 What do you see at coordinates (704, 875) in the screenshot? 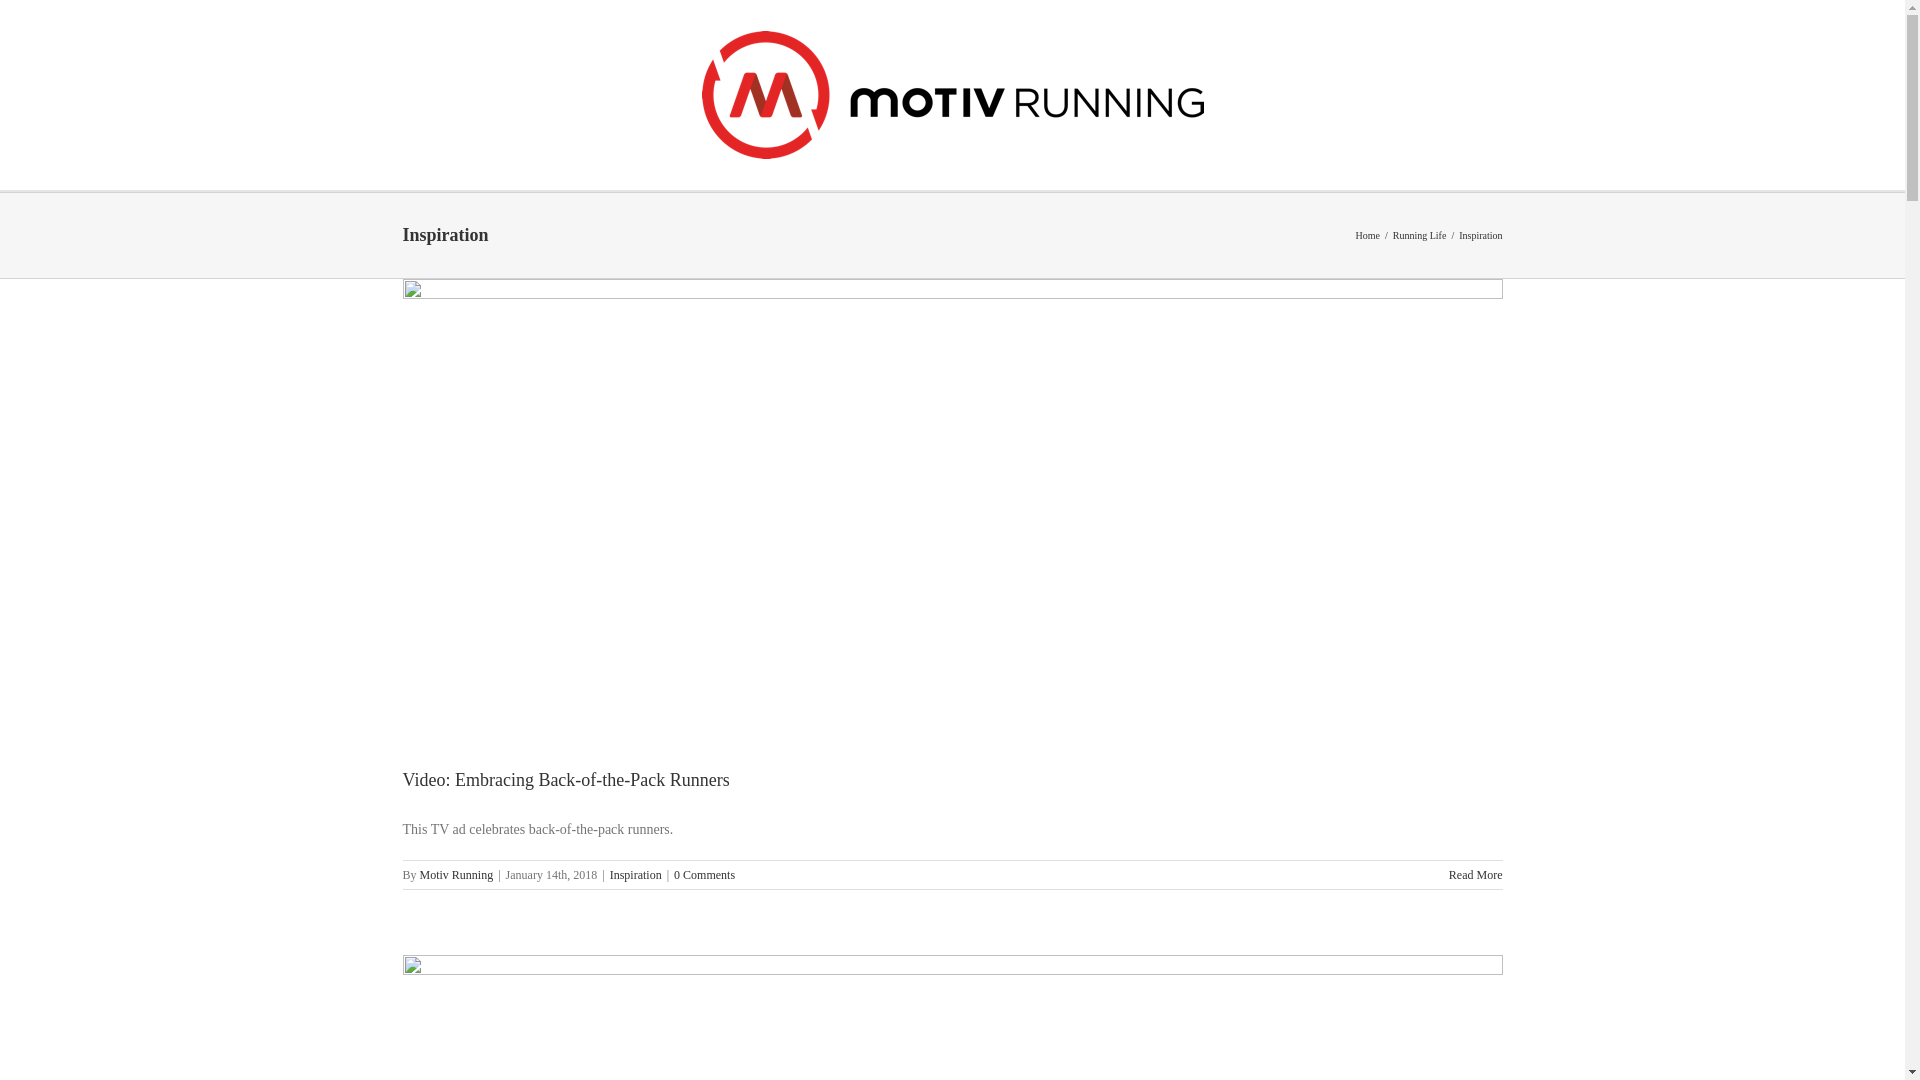
I see `0 Comments` at bounding box center [704, 875].